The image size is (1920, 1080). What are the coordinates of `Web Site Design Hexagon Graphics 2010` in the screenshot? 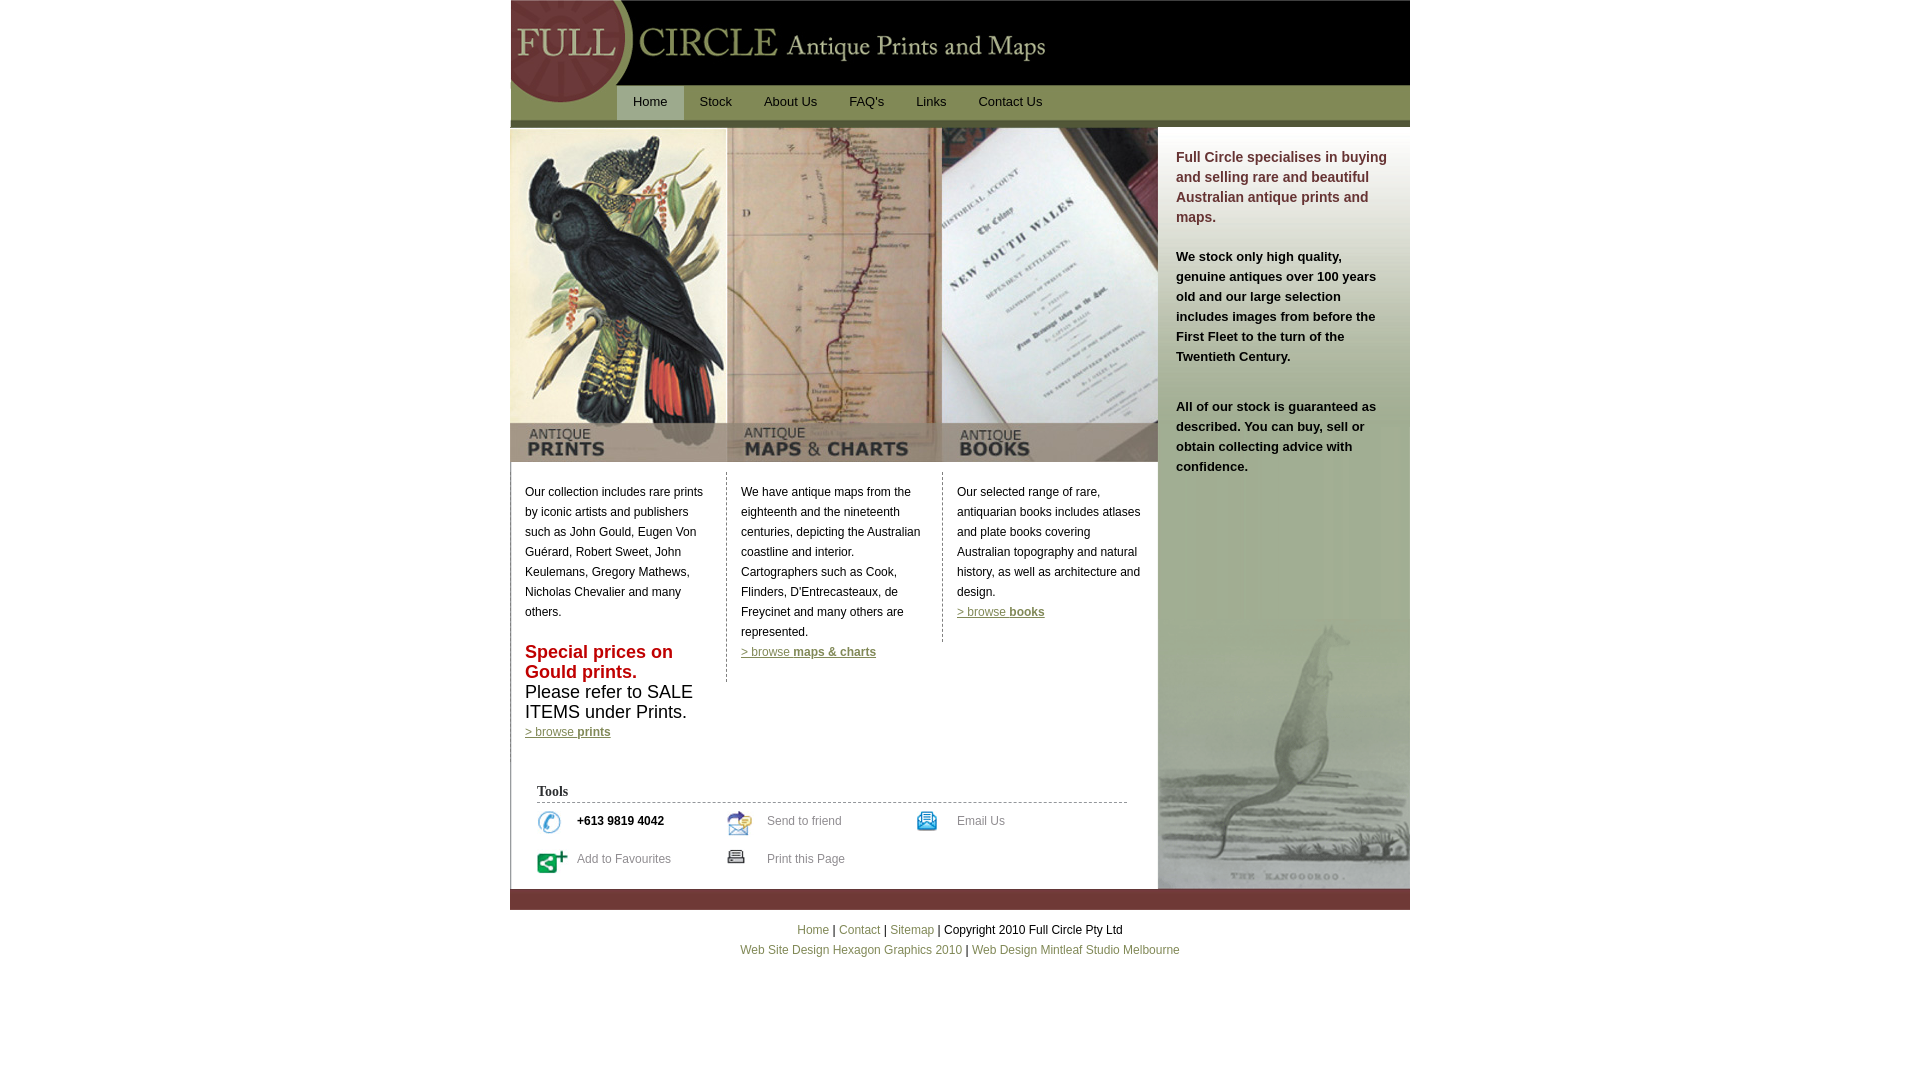 It's located at (851, 950).